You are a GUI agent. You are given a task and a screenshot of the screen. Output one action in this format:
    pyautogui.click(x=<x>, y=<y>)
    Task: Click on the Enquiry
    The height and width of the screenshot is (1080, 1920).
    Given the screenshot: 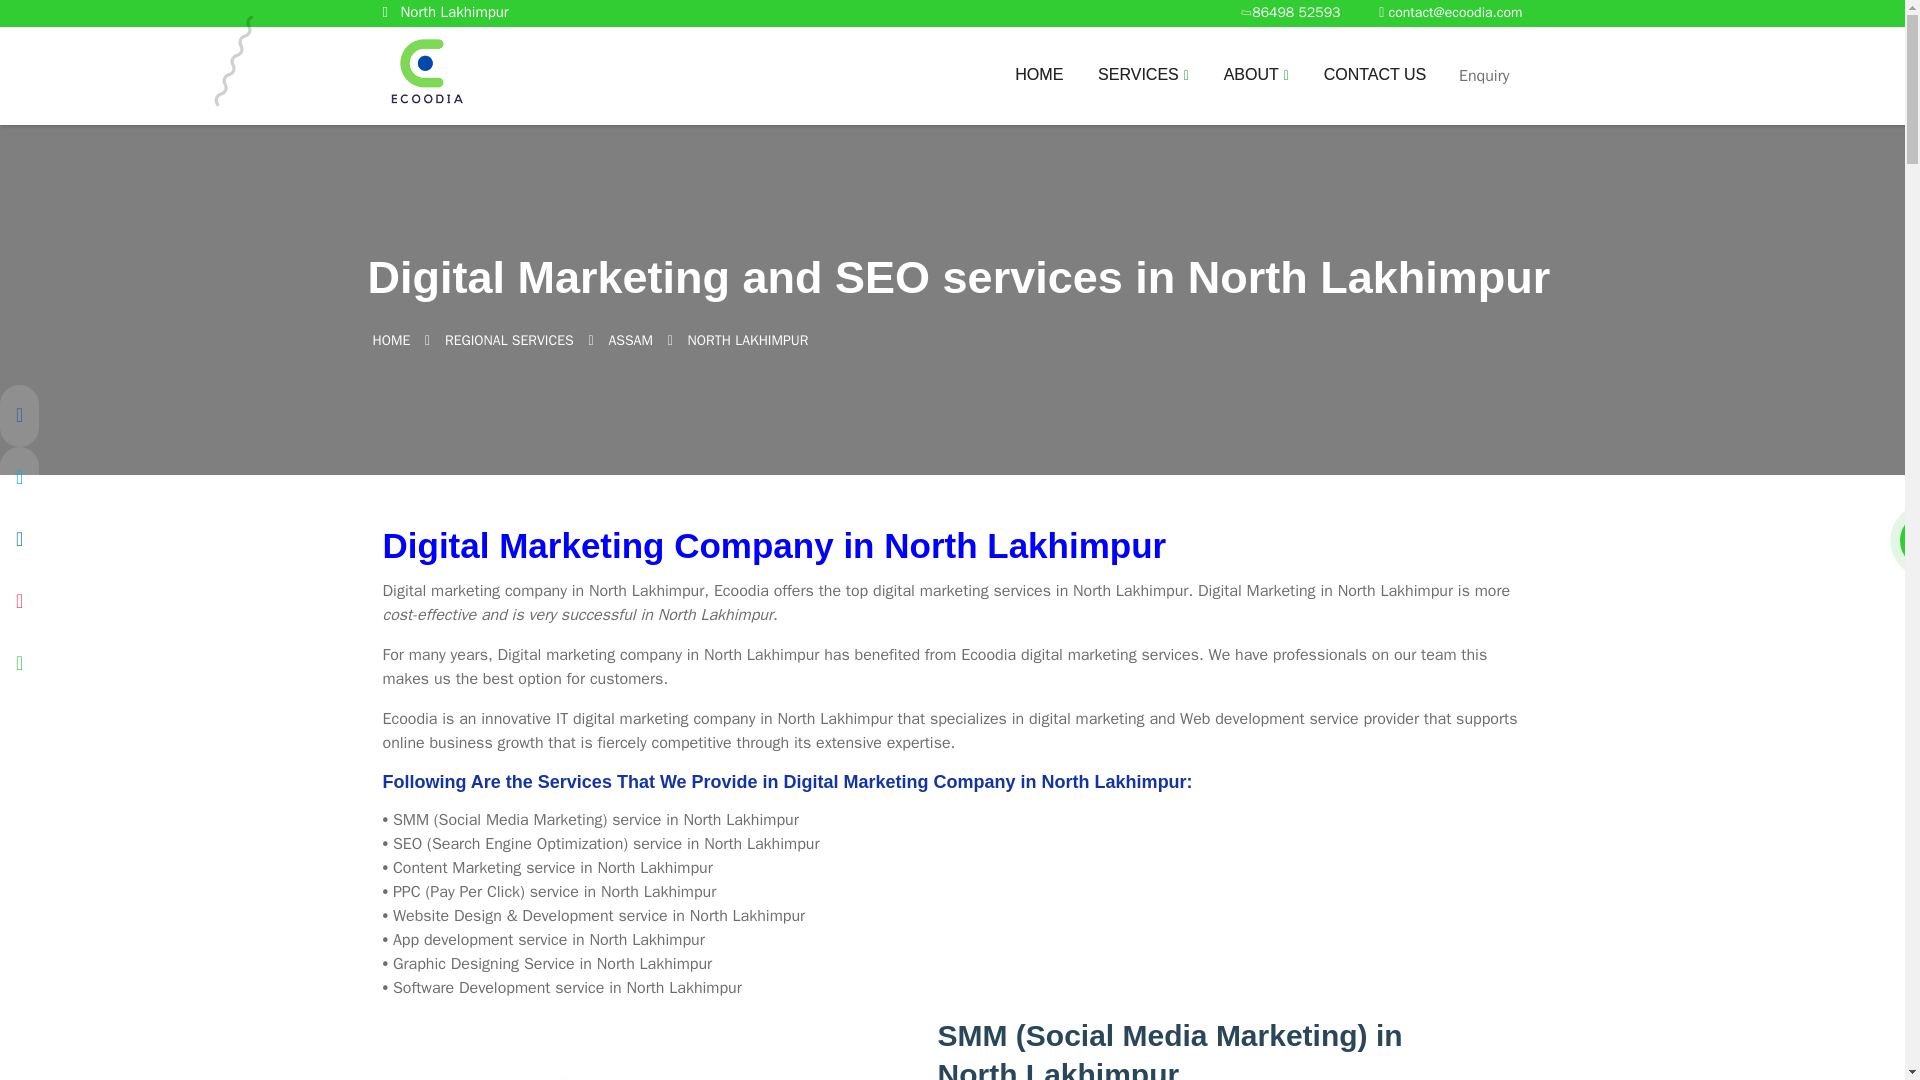 What is the action you would take?
    pyautogui.click(x=1484, y=76)
    